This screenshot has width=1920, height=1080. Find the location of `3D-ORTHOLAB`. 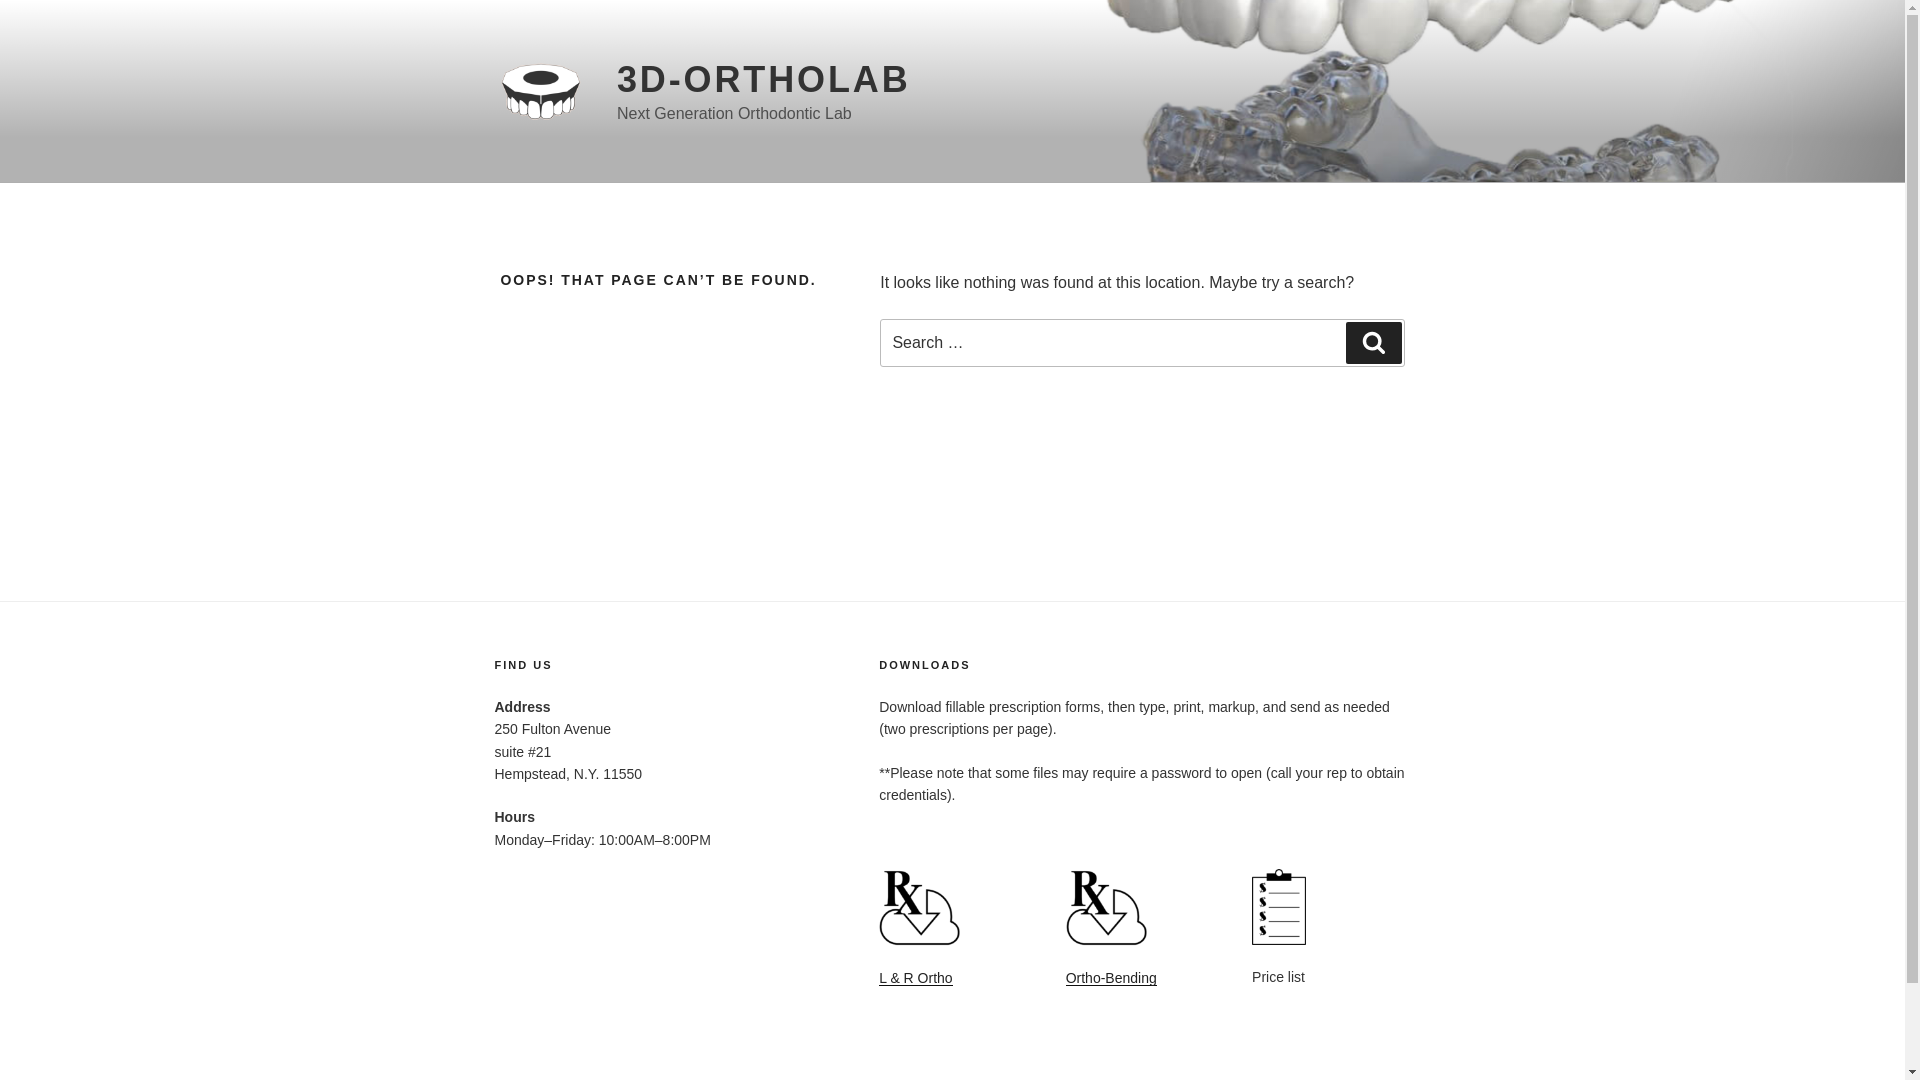

3D-ORTHOLAB is located at coordinates (764, 80).